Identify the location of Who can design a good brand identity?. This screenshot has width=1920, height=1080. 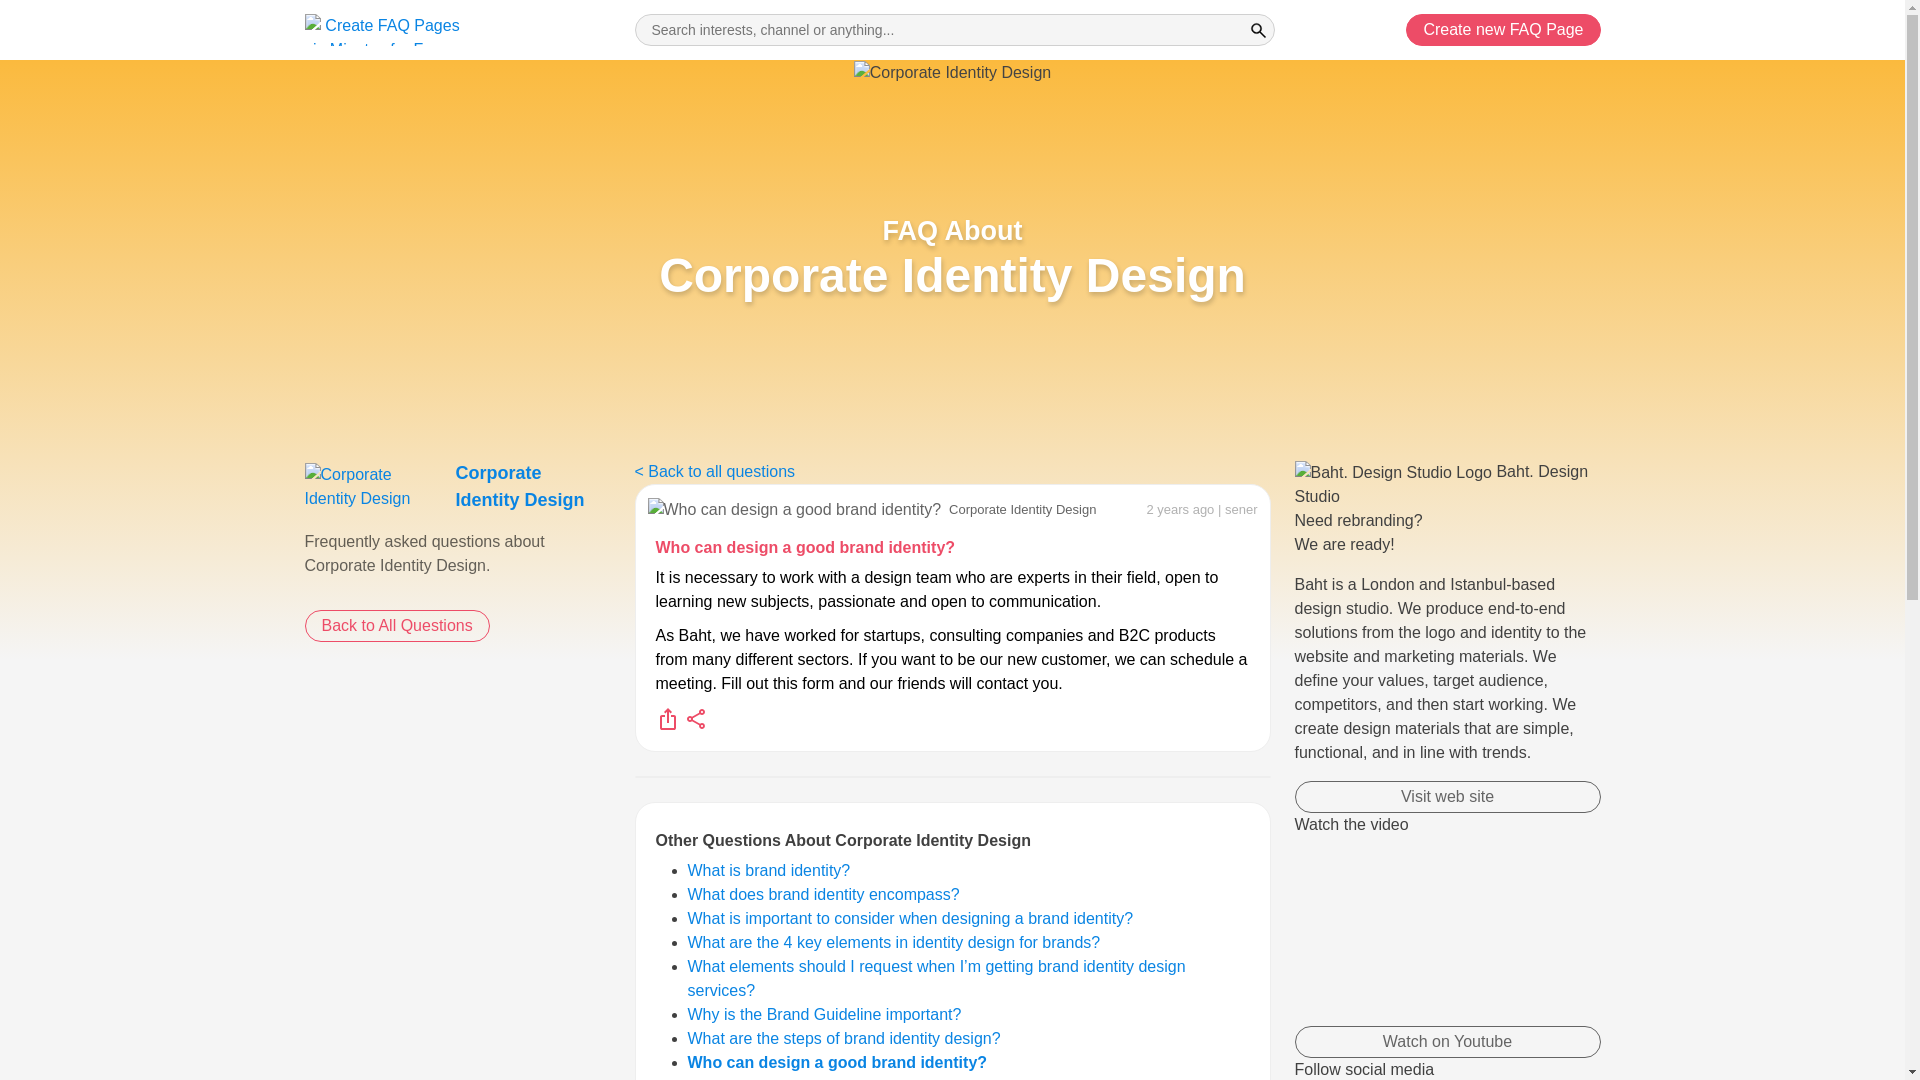
(894, 942).